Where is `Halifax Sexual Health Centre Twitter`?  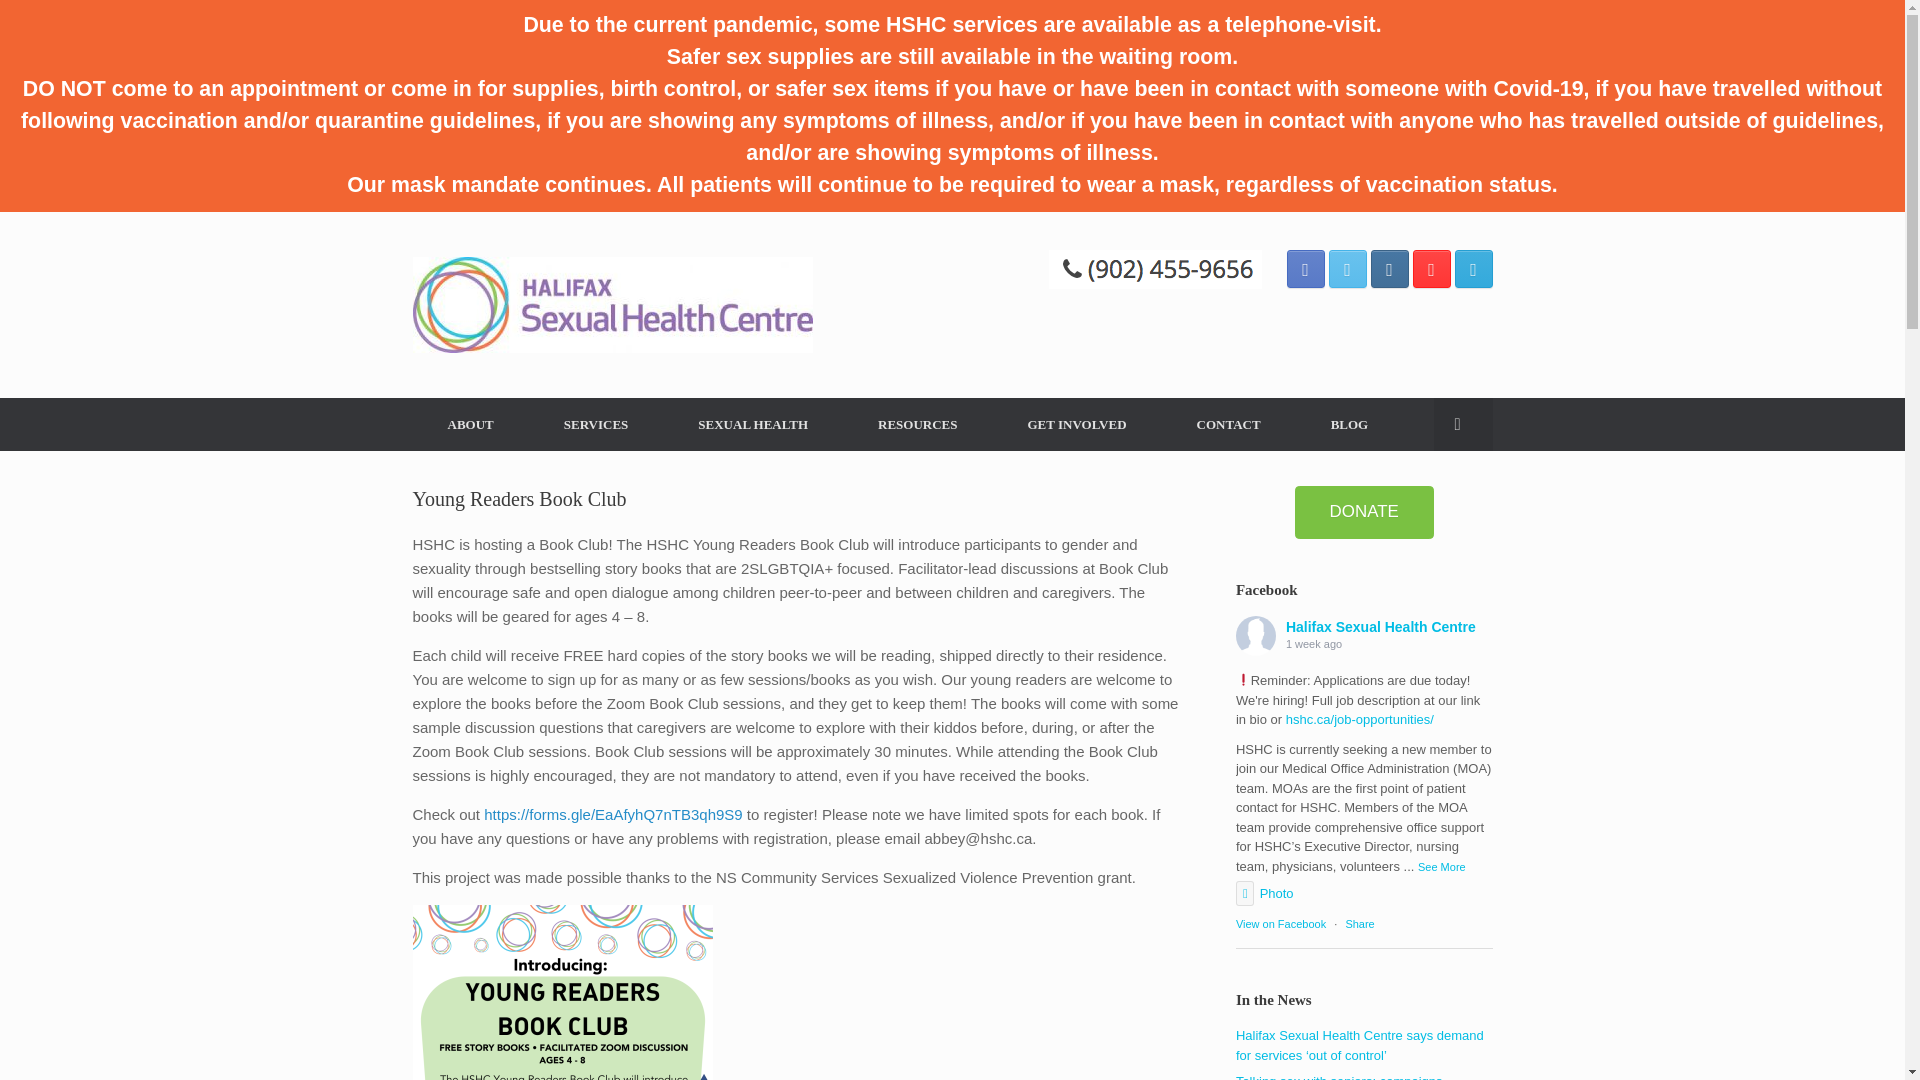 Halifax Sexual Health Centre Twitter is located at coordinates (1346, 268).